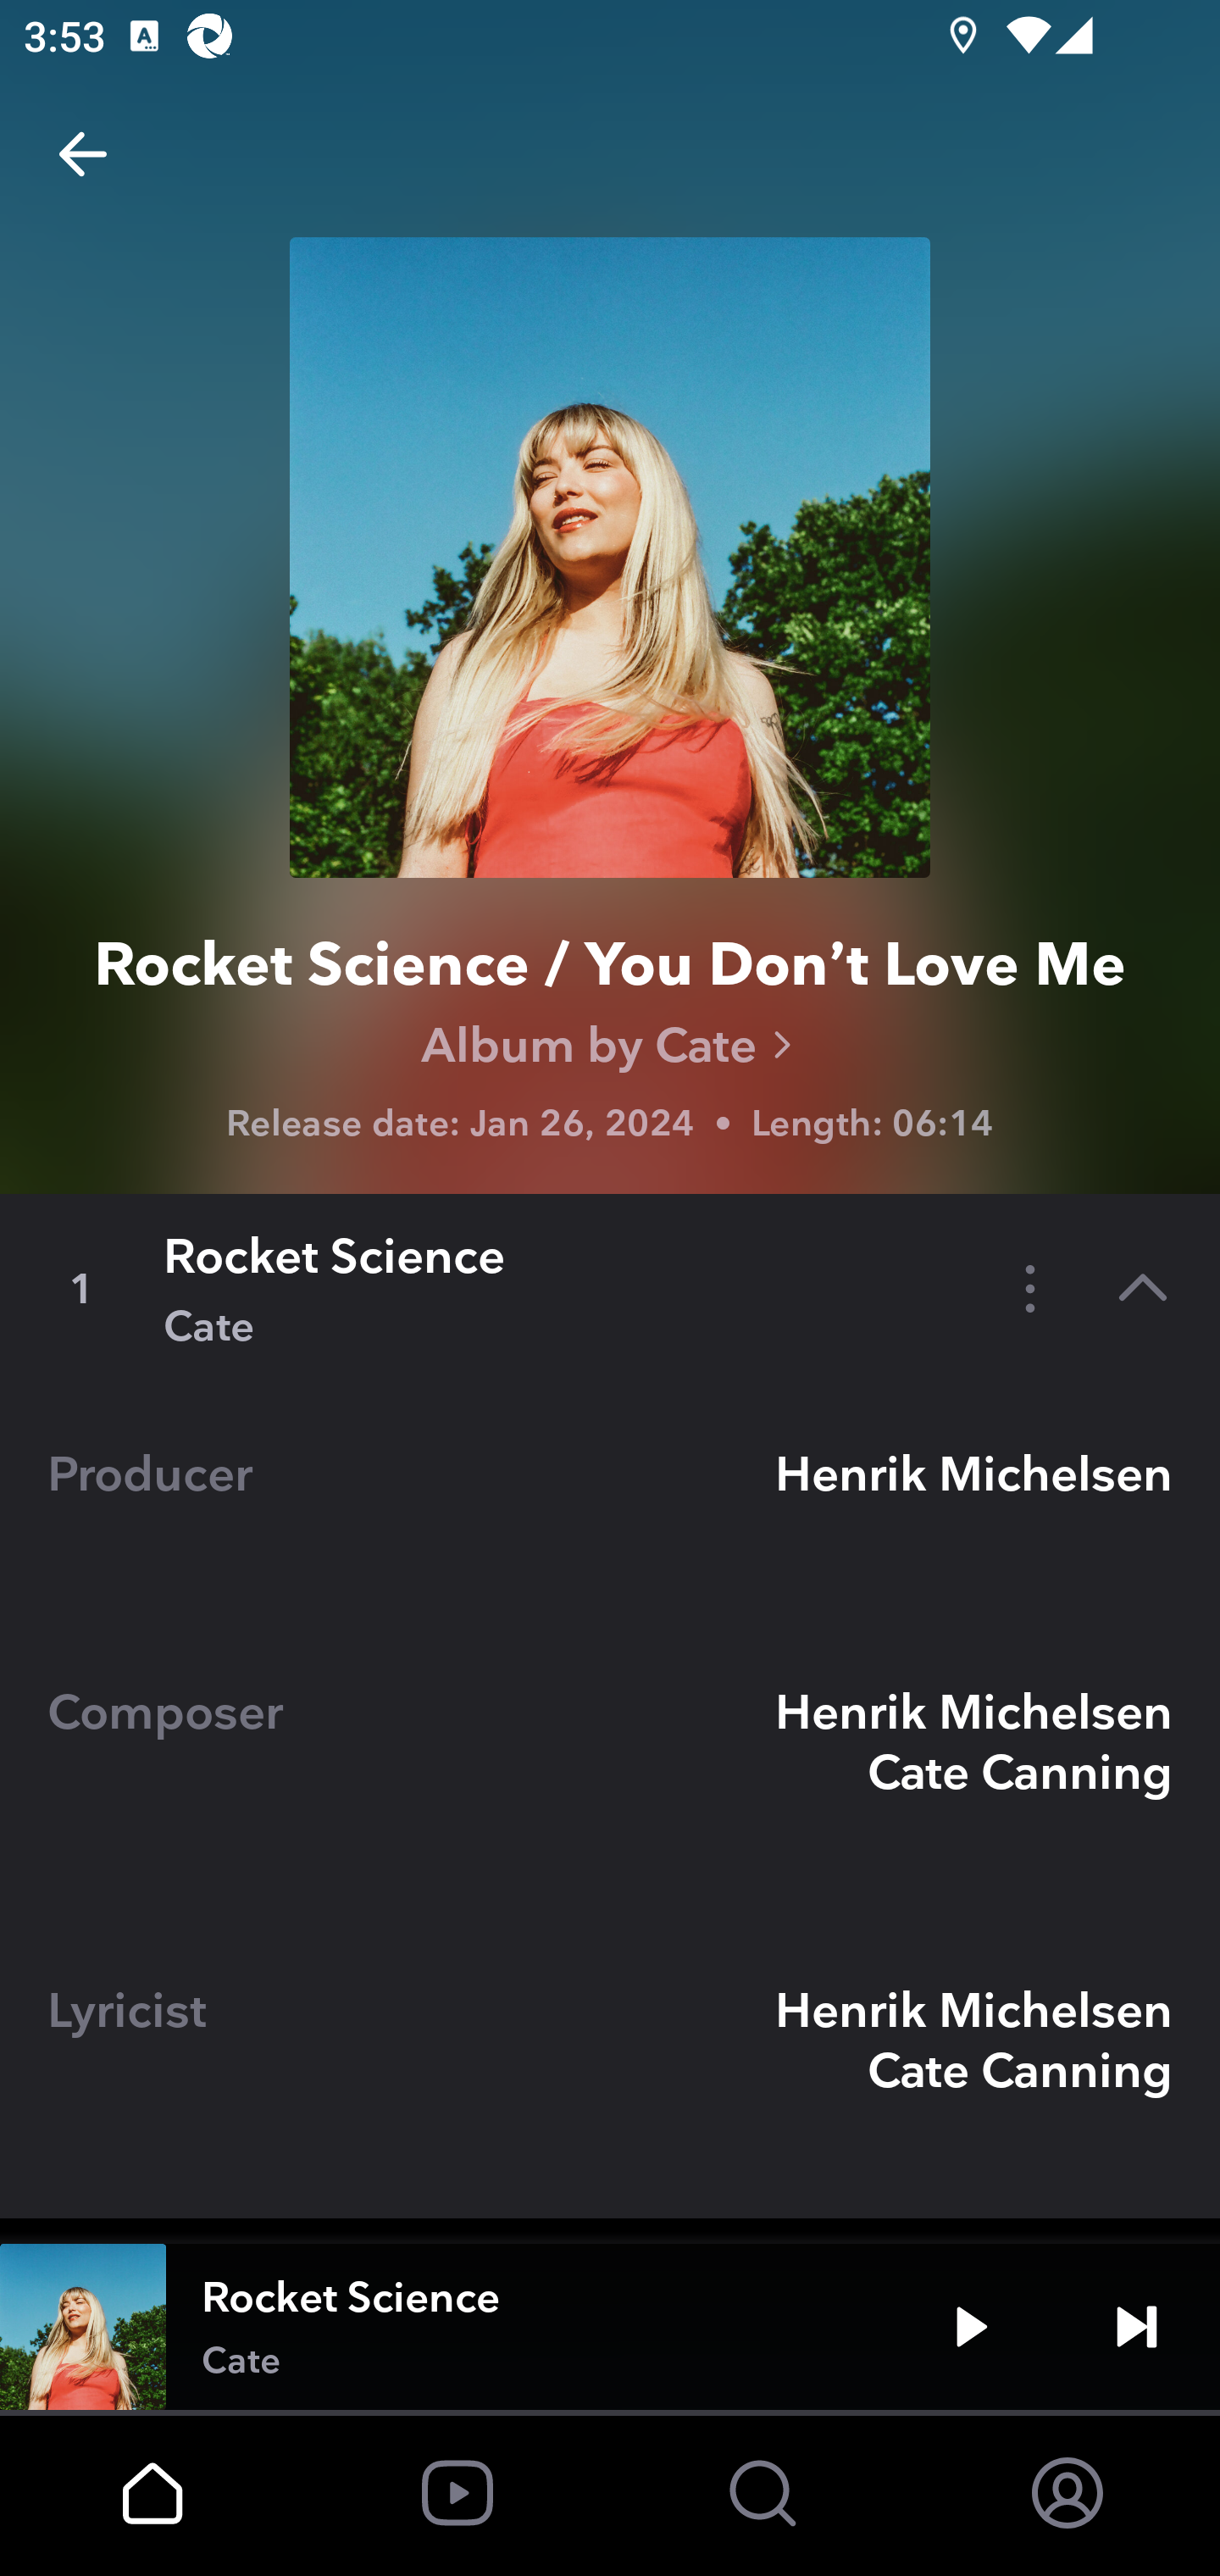 The height and width of the screenshot is (2576, 1220). Describe the element at coordinates (610, 2068) in the screenshot. I see `Lyricist Henrik Michelsen
Cate Canning
` at that location.